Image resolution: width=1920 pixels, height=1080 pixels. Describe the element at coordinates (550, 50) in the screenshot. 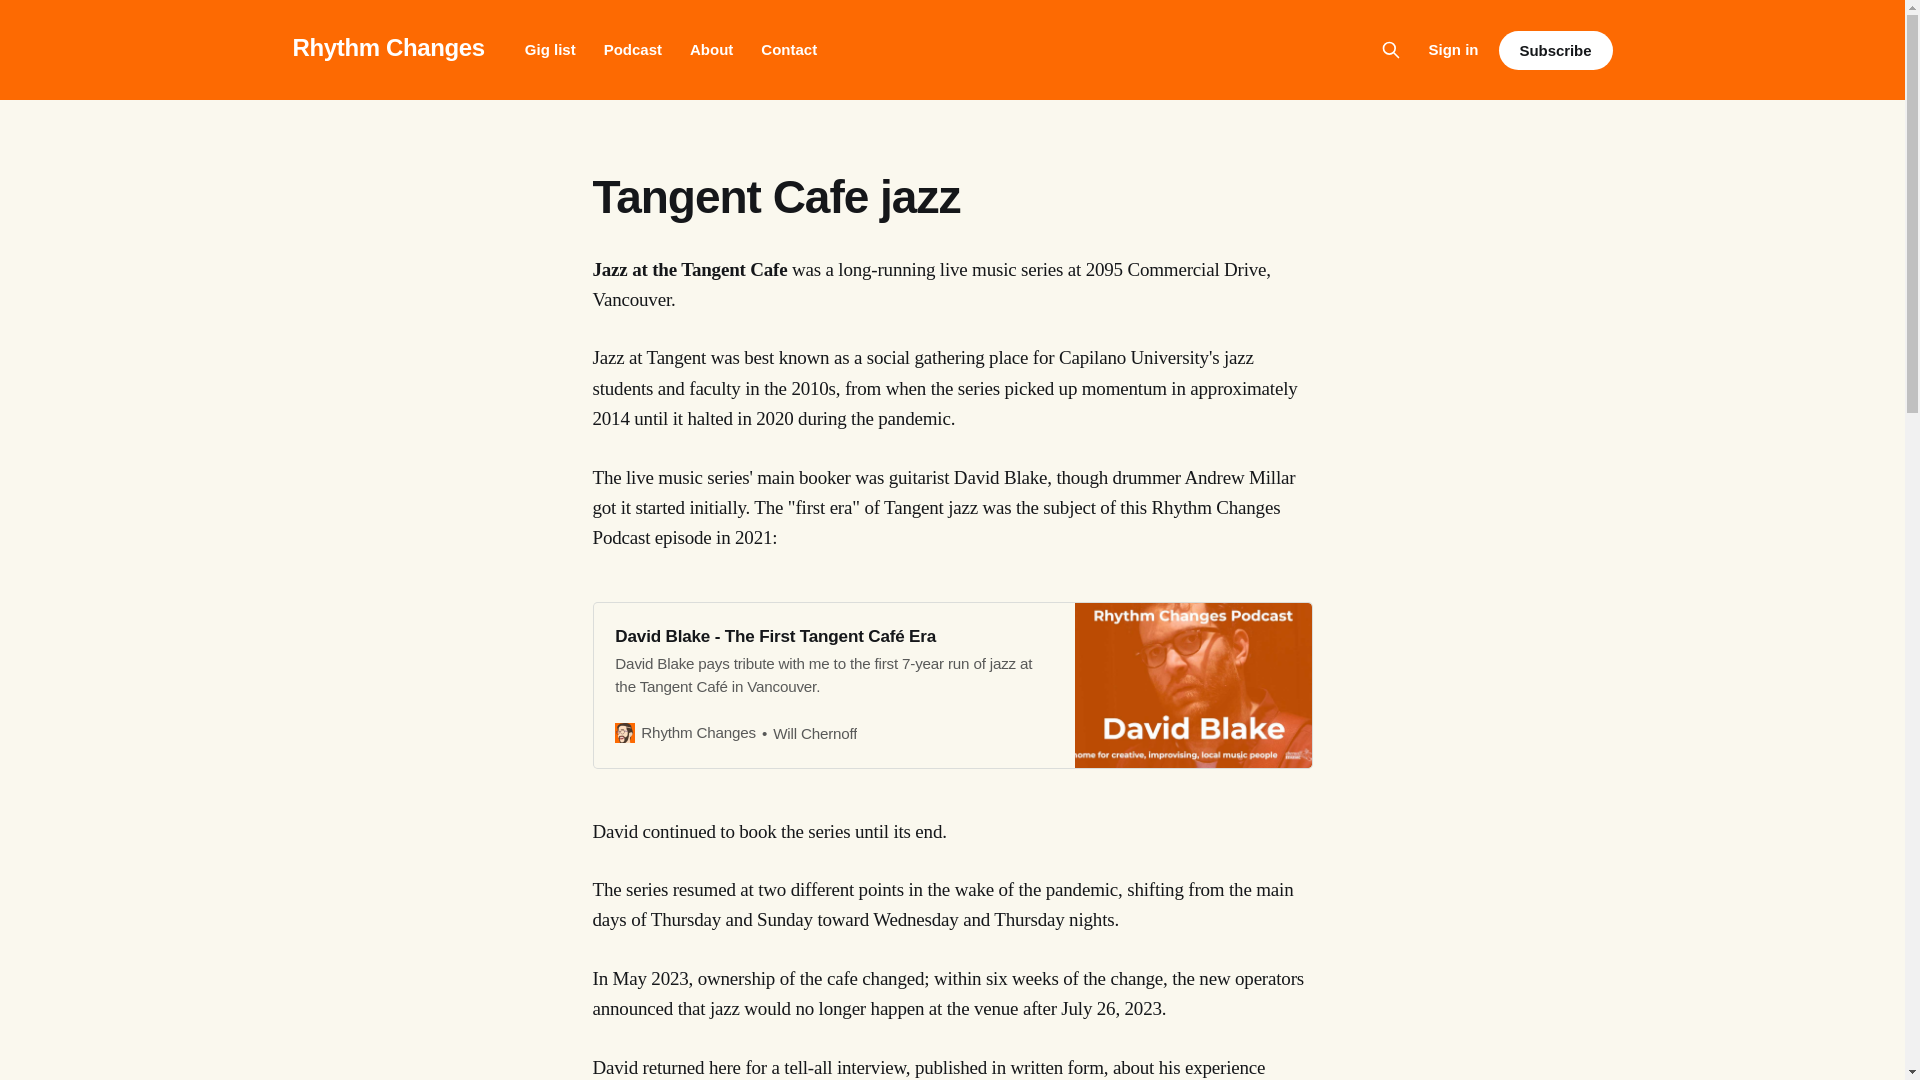

I see `Gig list` at that location.